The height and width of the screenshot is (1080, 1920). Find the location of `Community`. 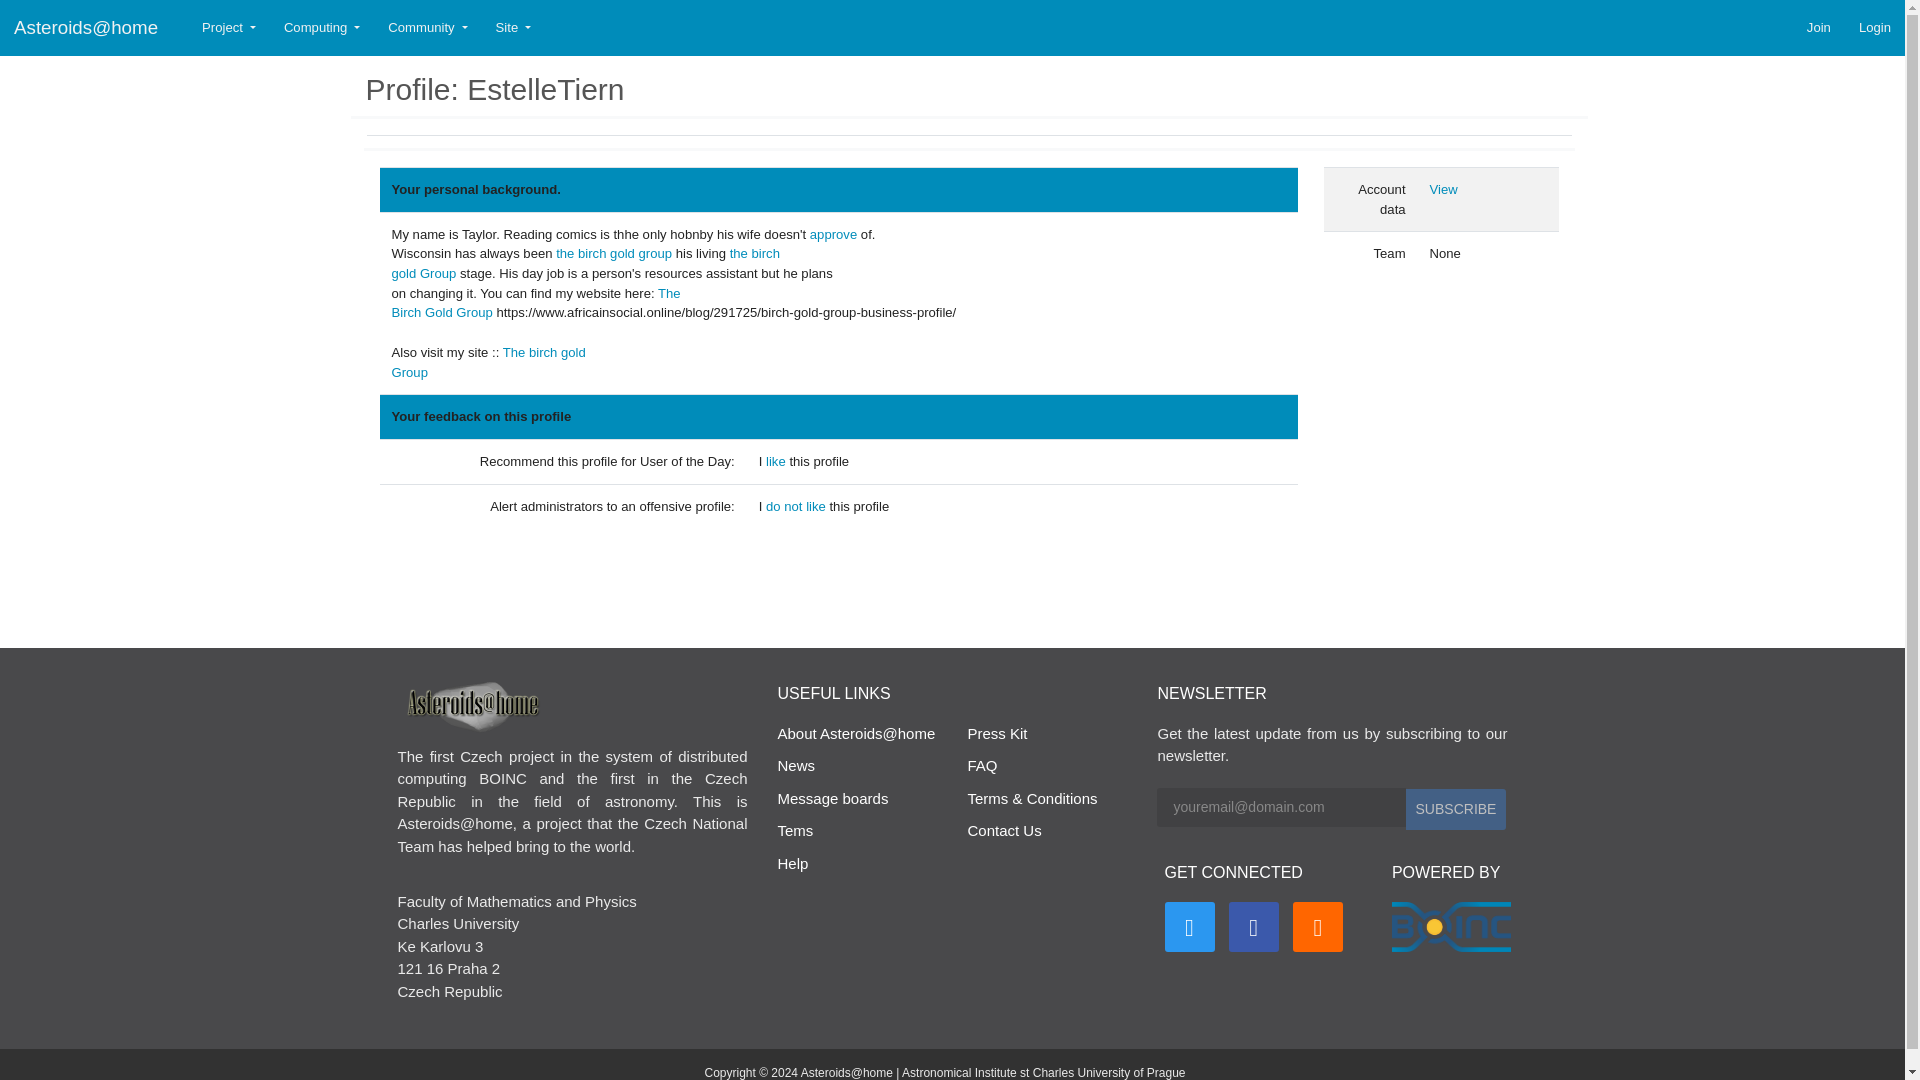

Community is located at coordinates (428, 28).